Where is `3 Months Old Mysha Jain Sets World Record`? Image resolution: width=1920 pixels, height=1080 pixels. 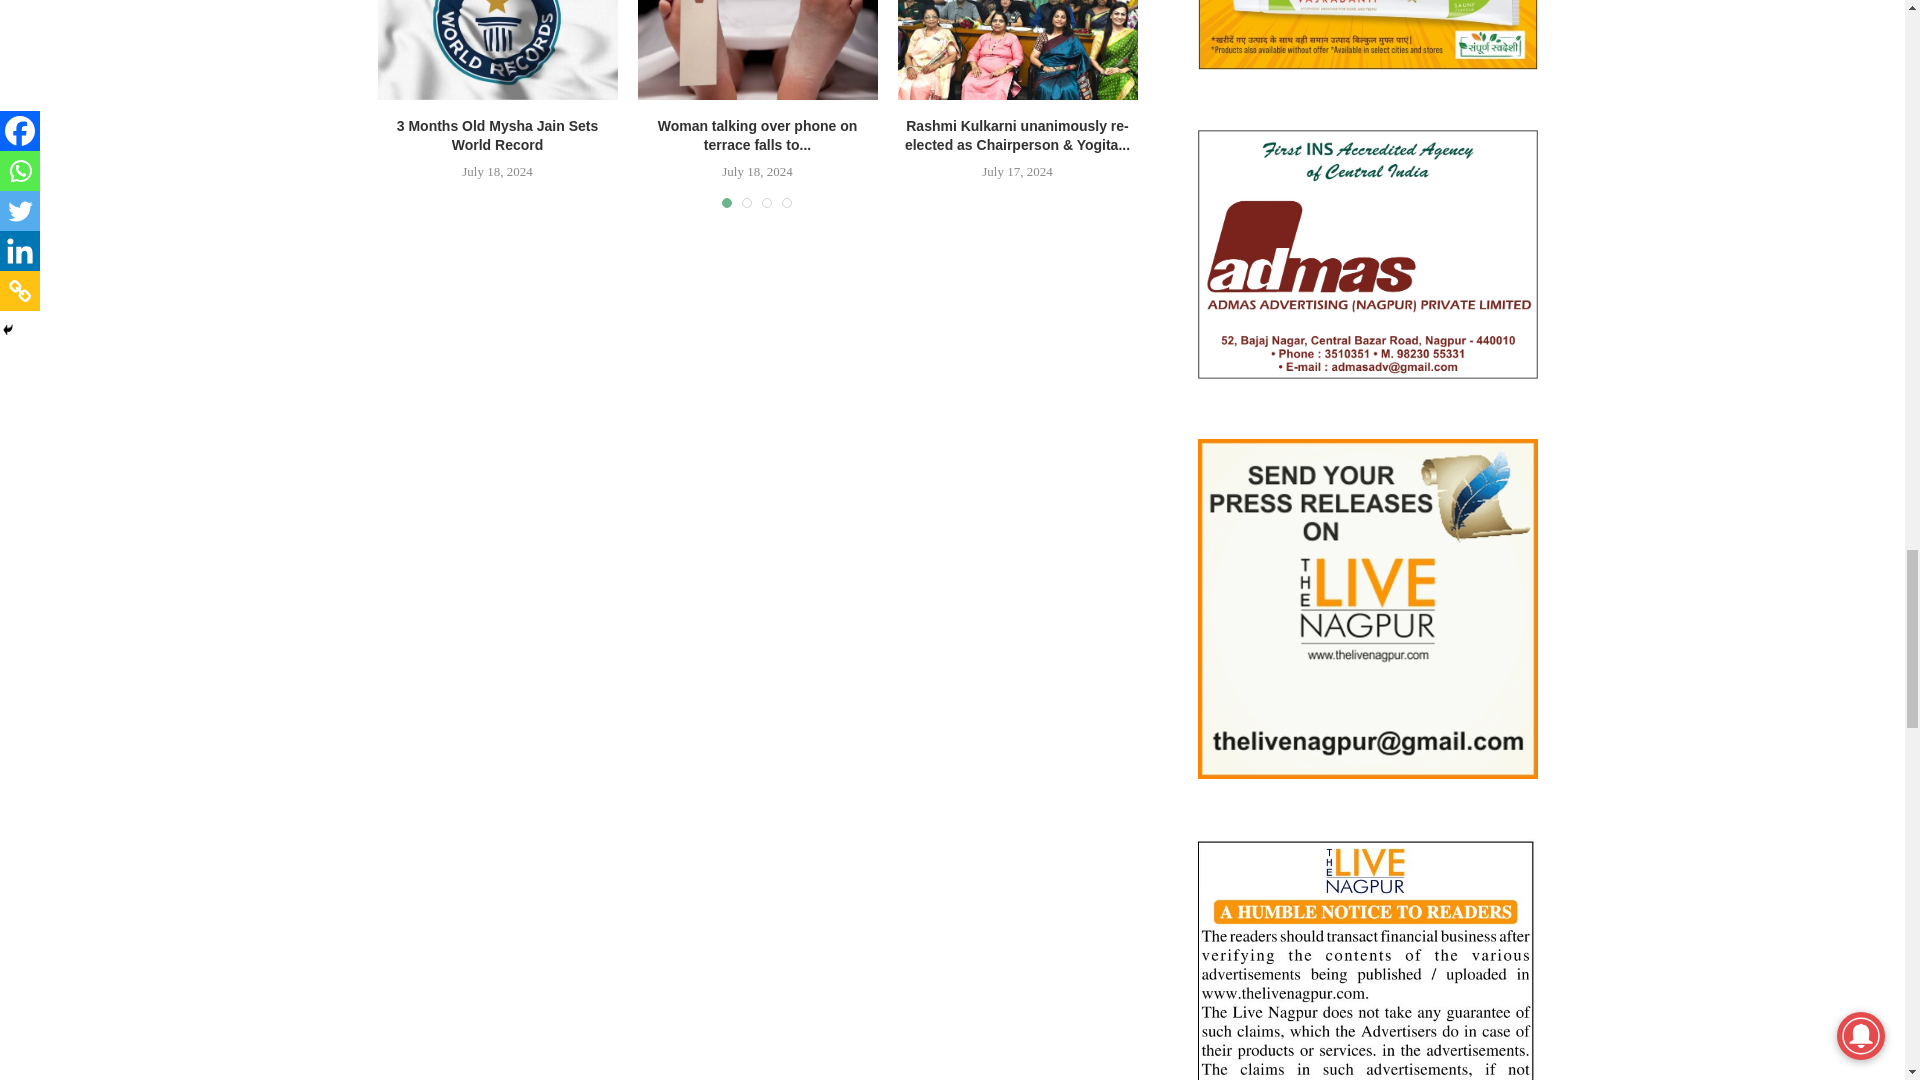
3 Months Old Mysha Jain Sets World Record is located at coordinates (498, 50).